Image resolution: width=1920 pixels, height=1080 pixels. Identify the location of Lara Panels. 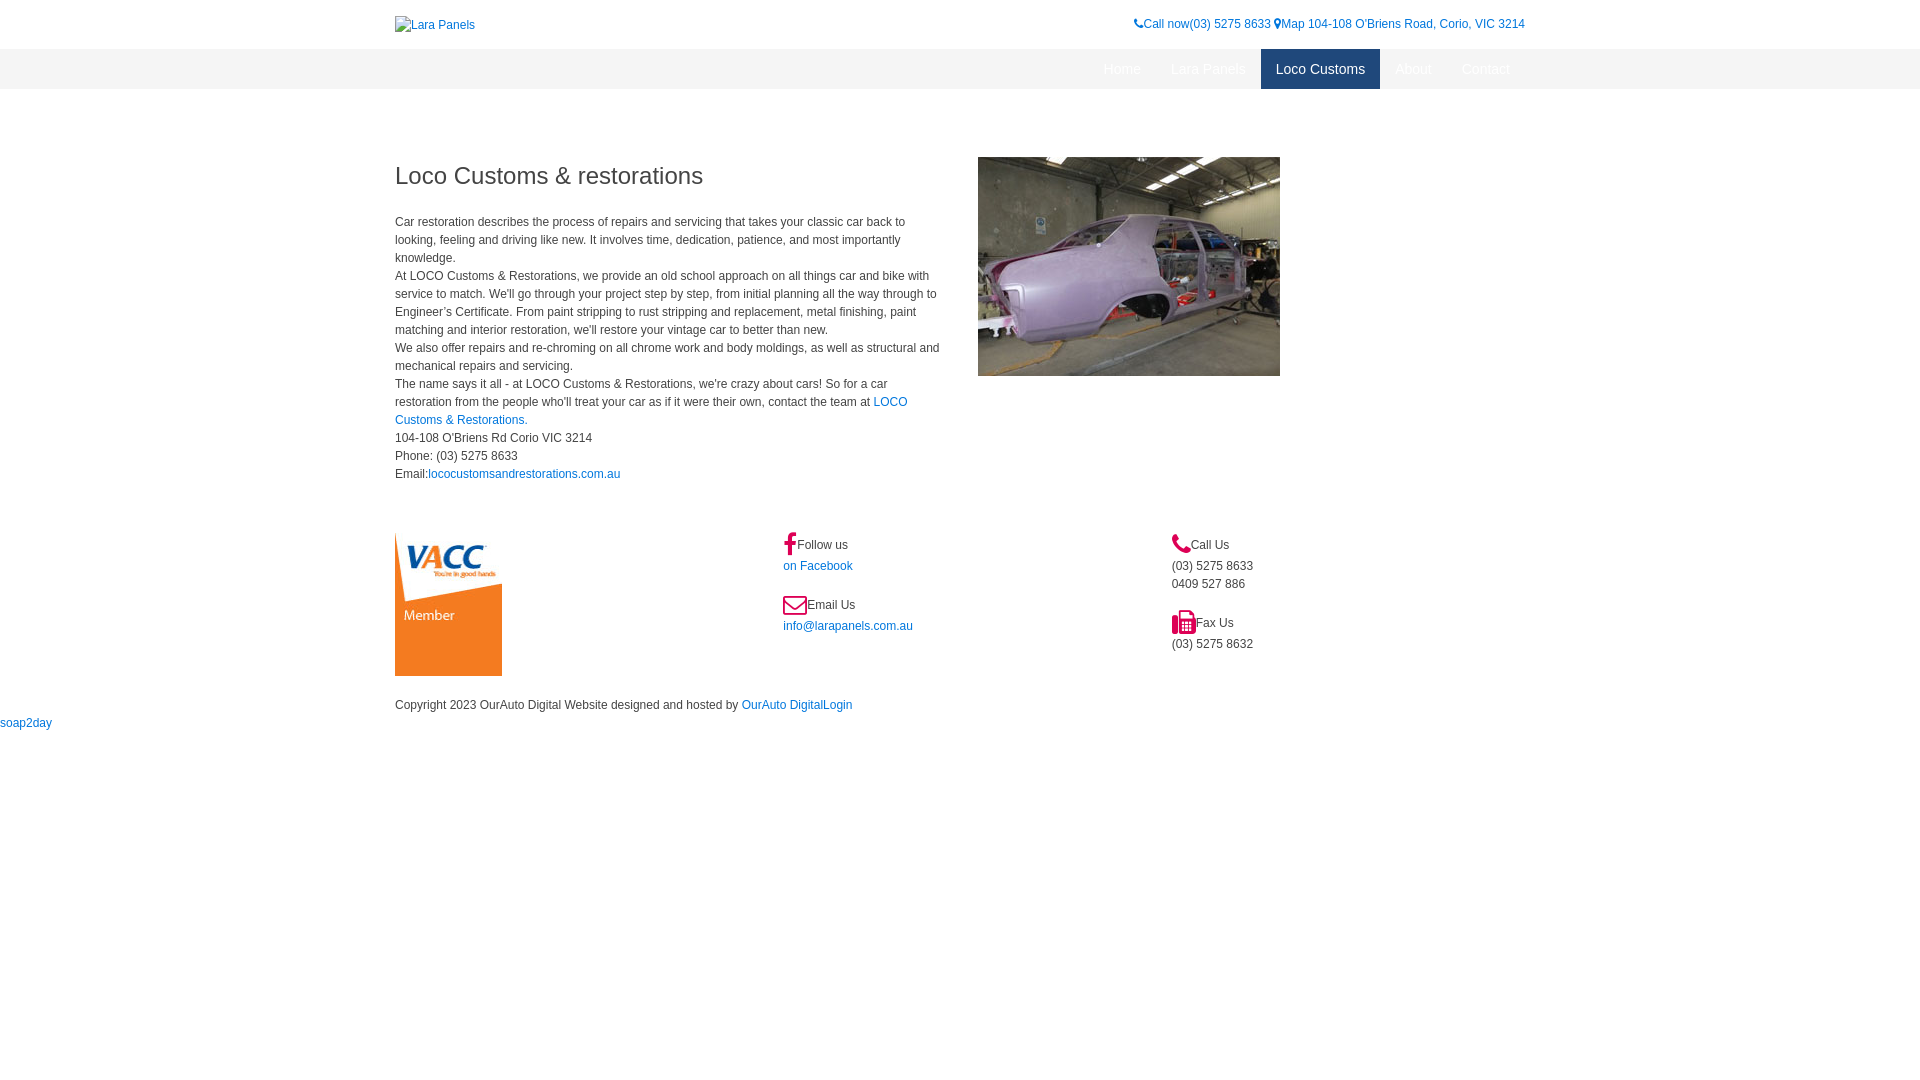
(435, 24).